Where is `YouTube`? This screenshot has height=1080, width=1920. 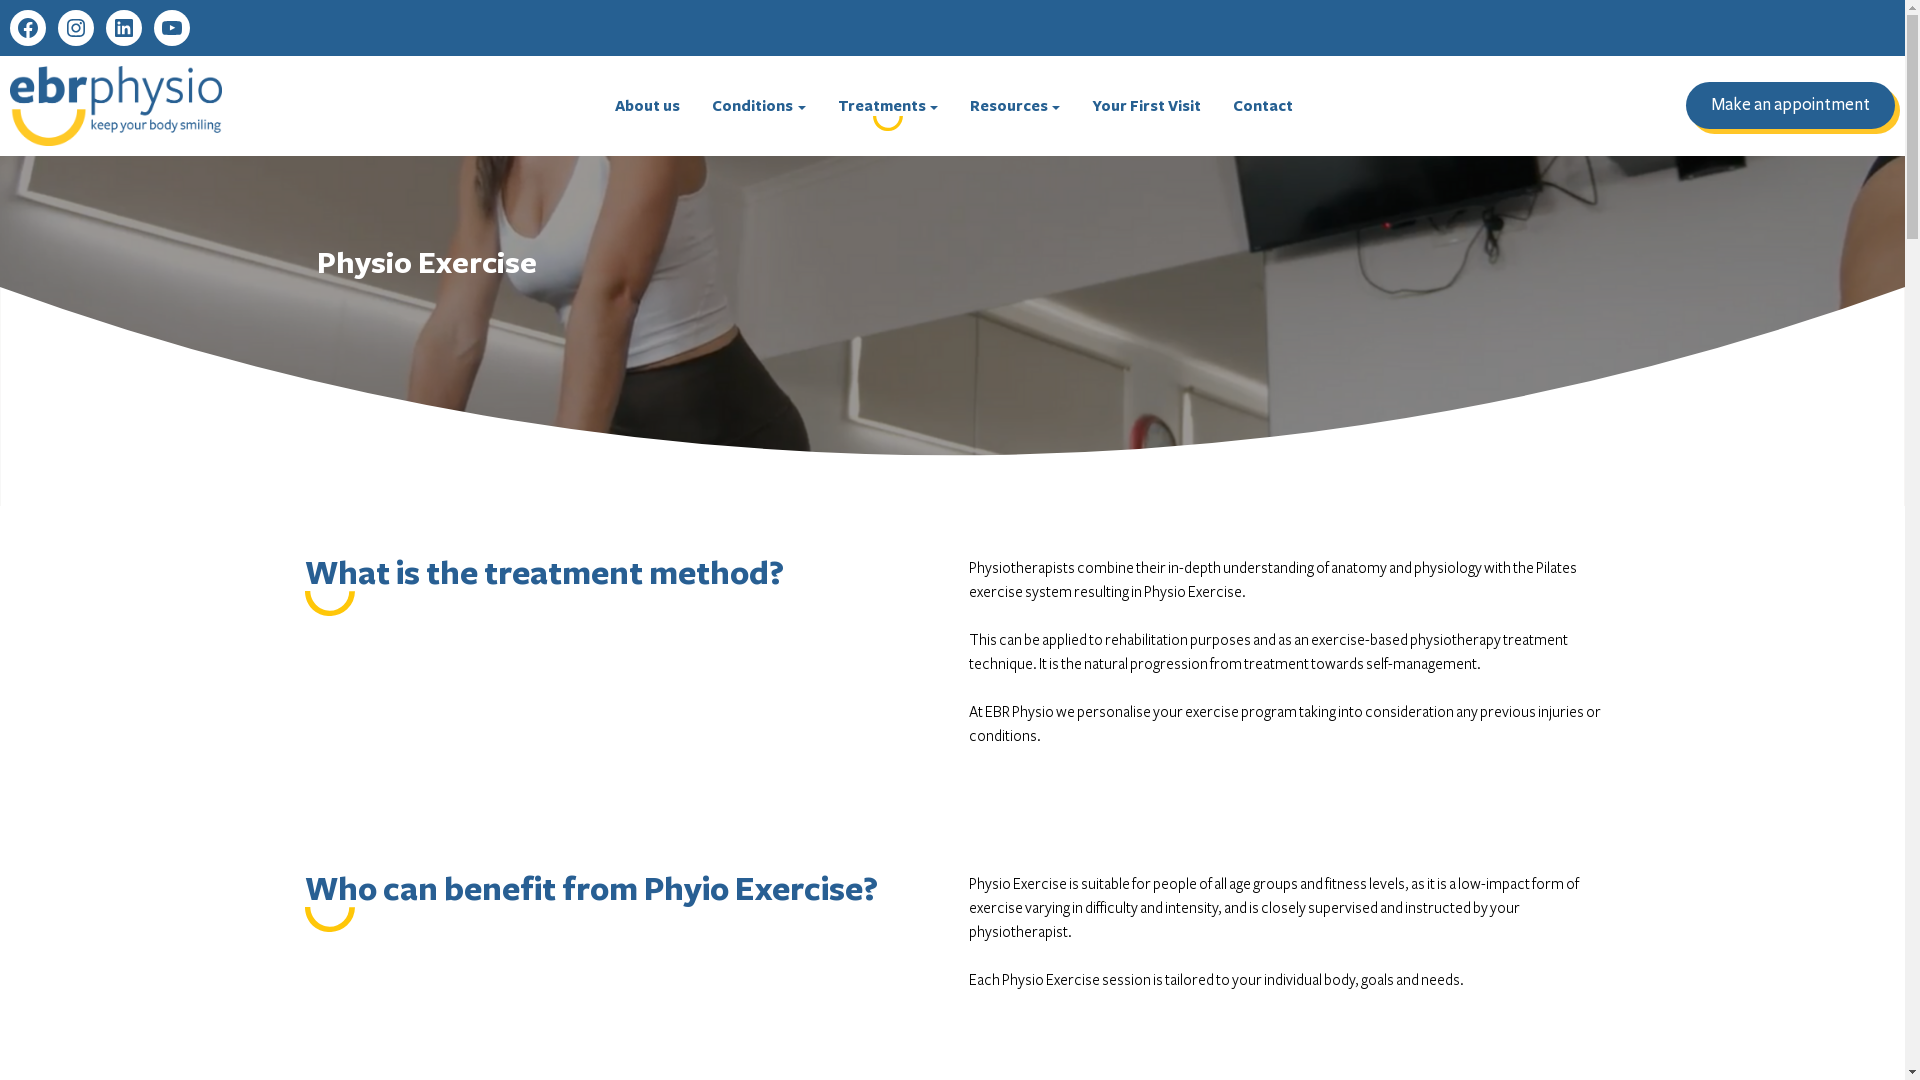
YouTube is located at coordinates (172, 28).